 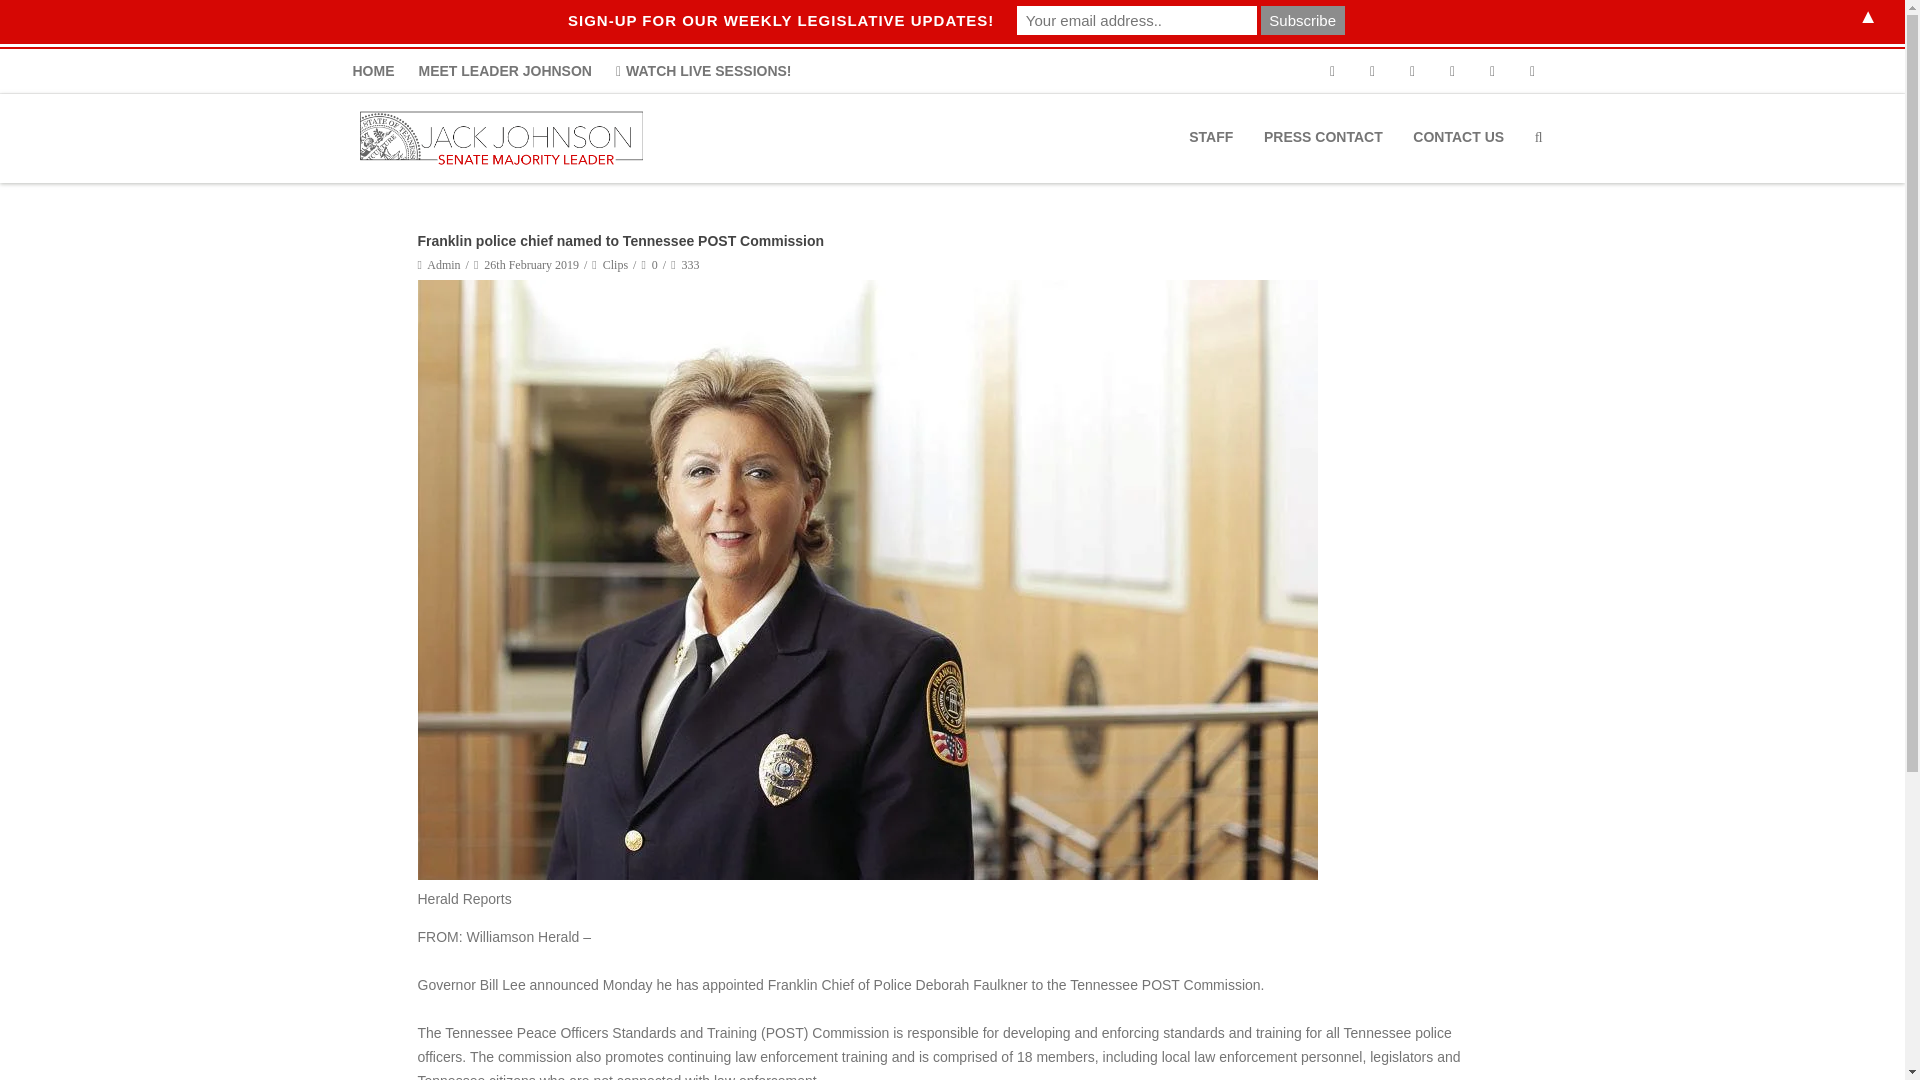 What do you see at coordinates (1492, 70) in the screenshot?
I see `Instagram` at bounding box center [1492, 70].